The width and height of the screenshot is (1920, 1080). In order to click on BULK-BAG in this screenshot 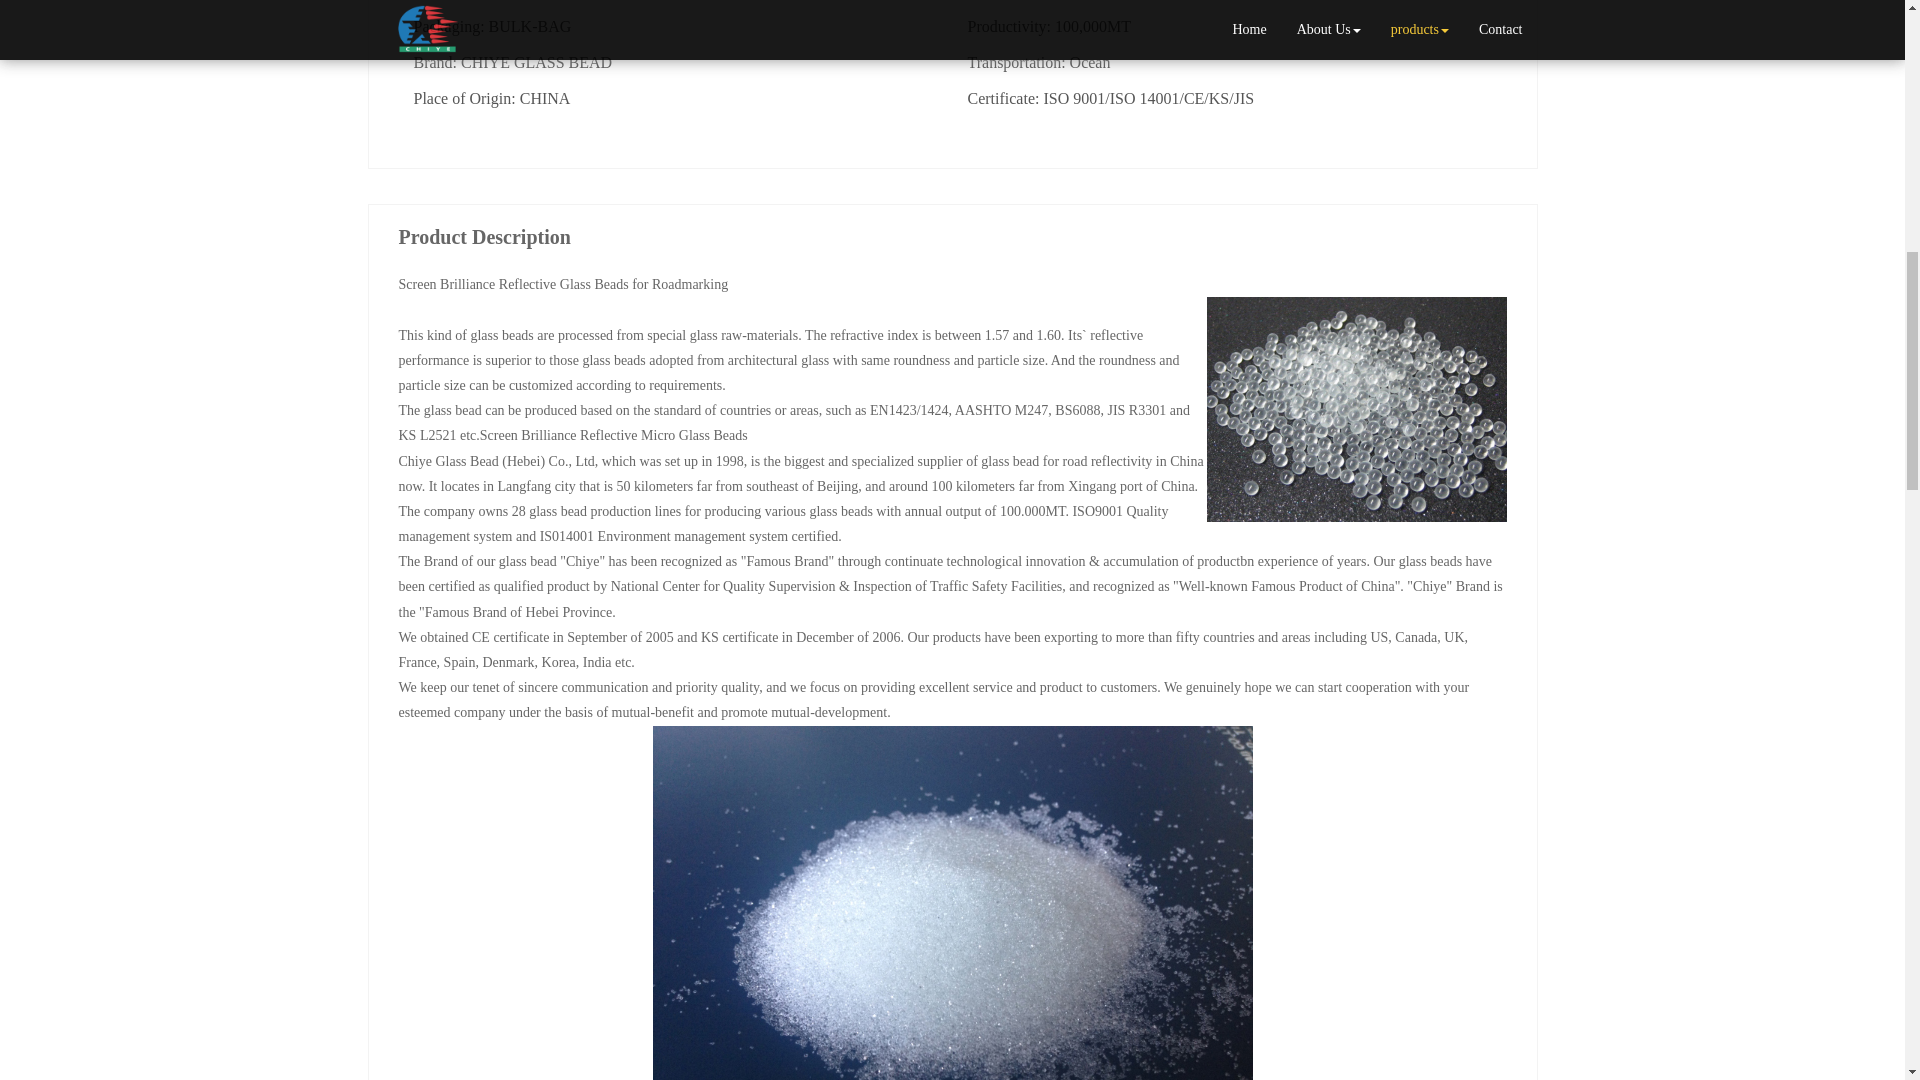, I will do `click(530, 26)`.